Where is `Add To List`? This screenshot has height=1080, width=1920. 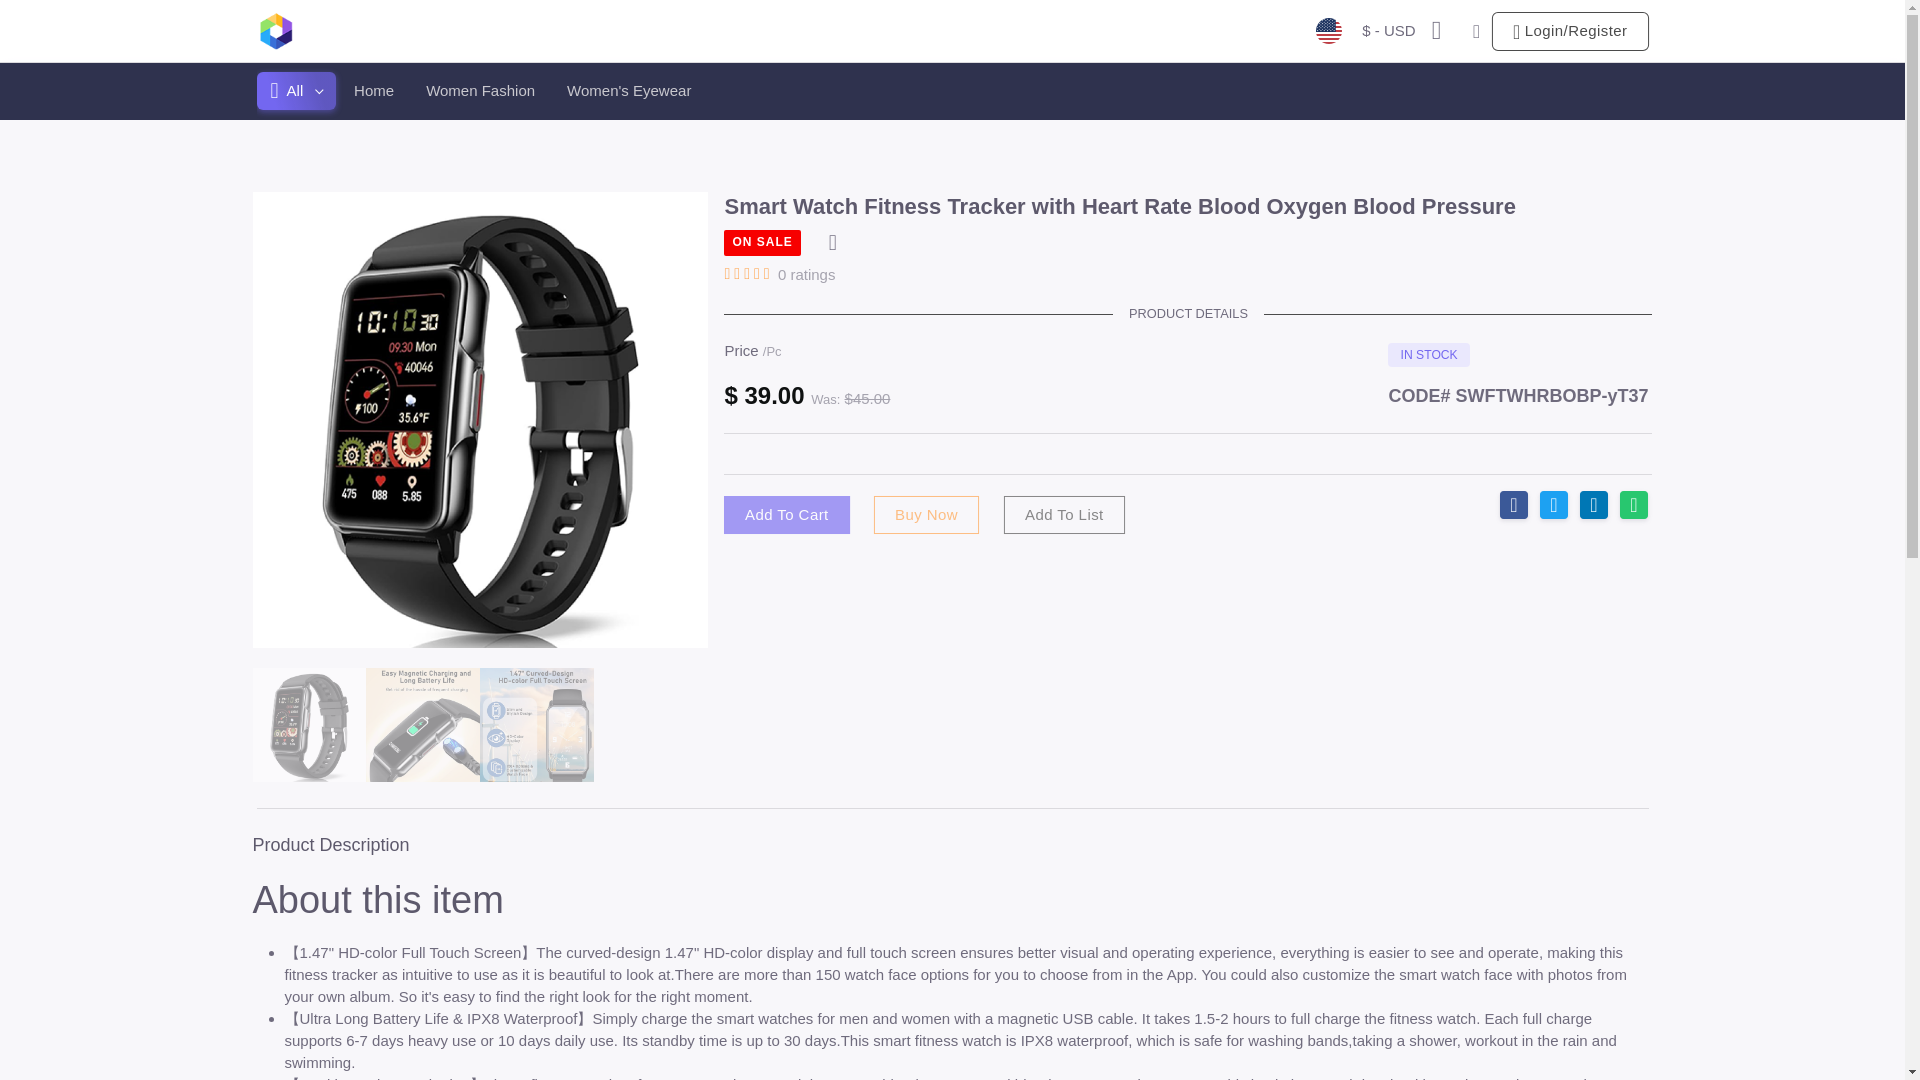
Add To List is located at coordinates (1062, 514).